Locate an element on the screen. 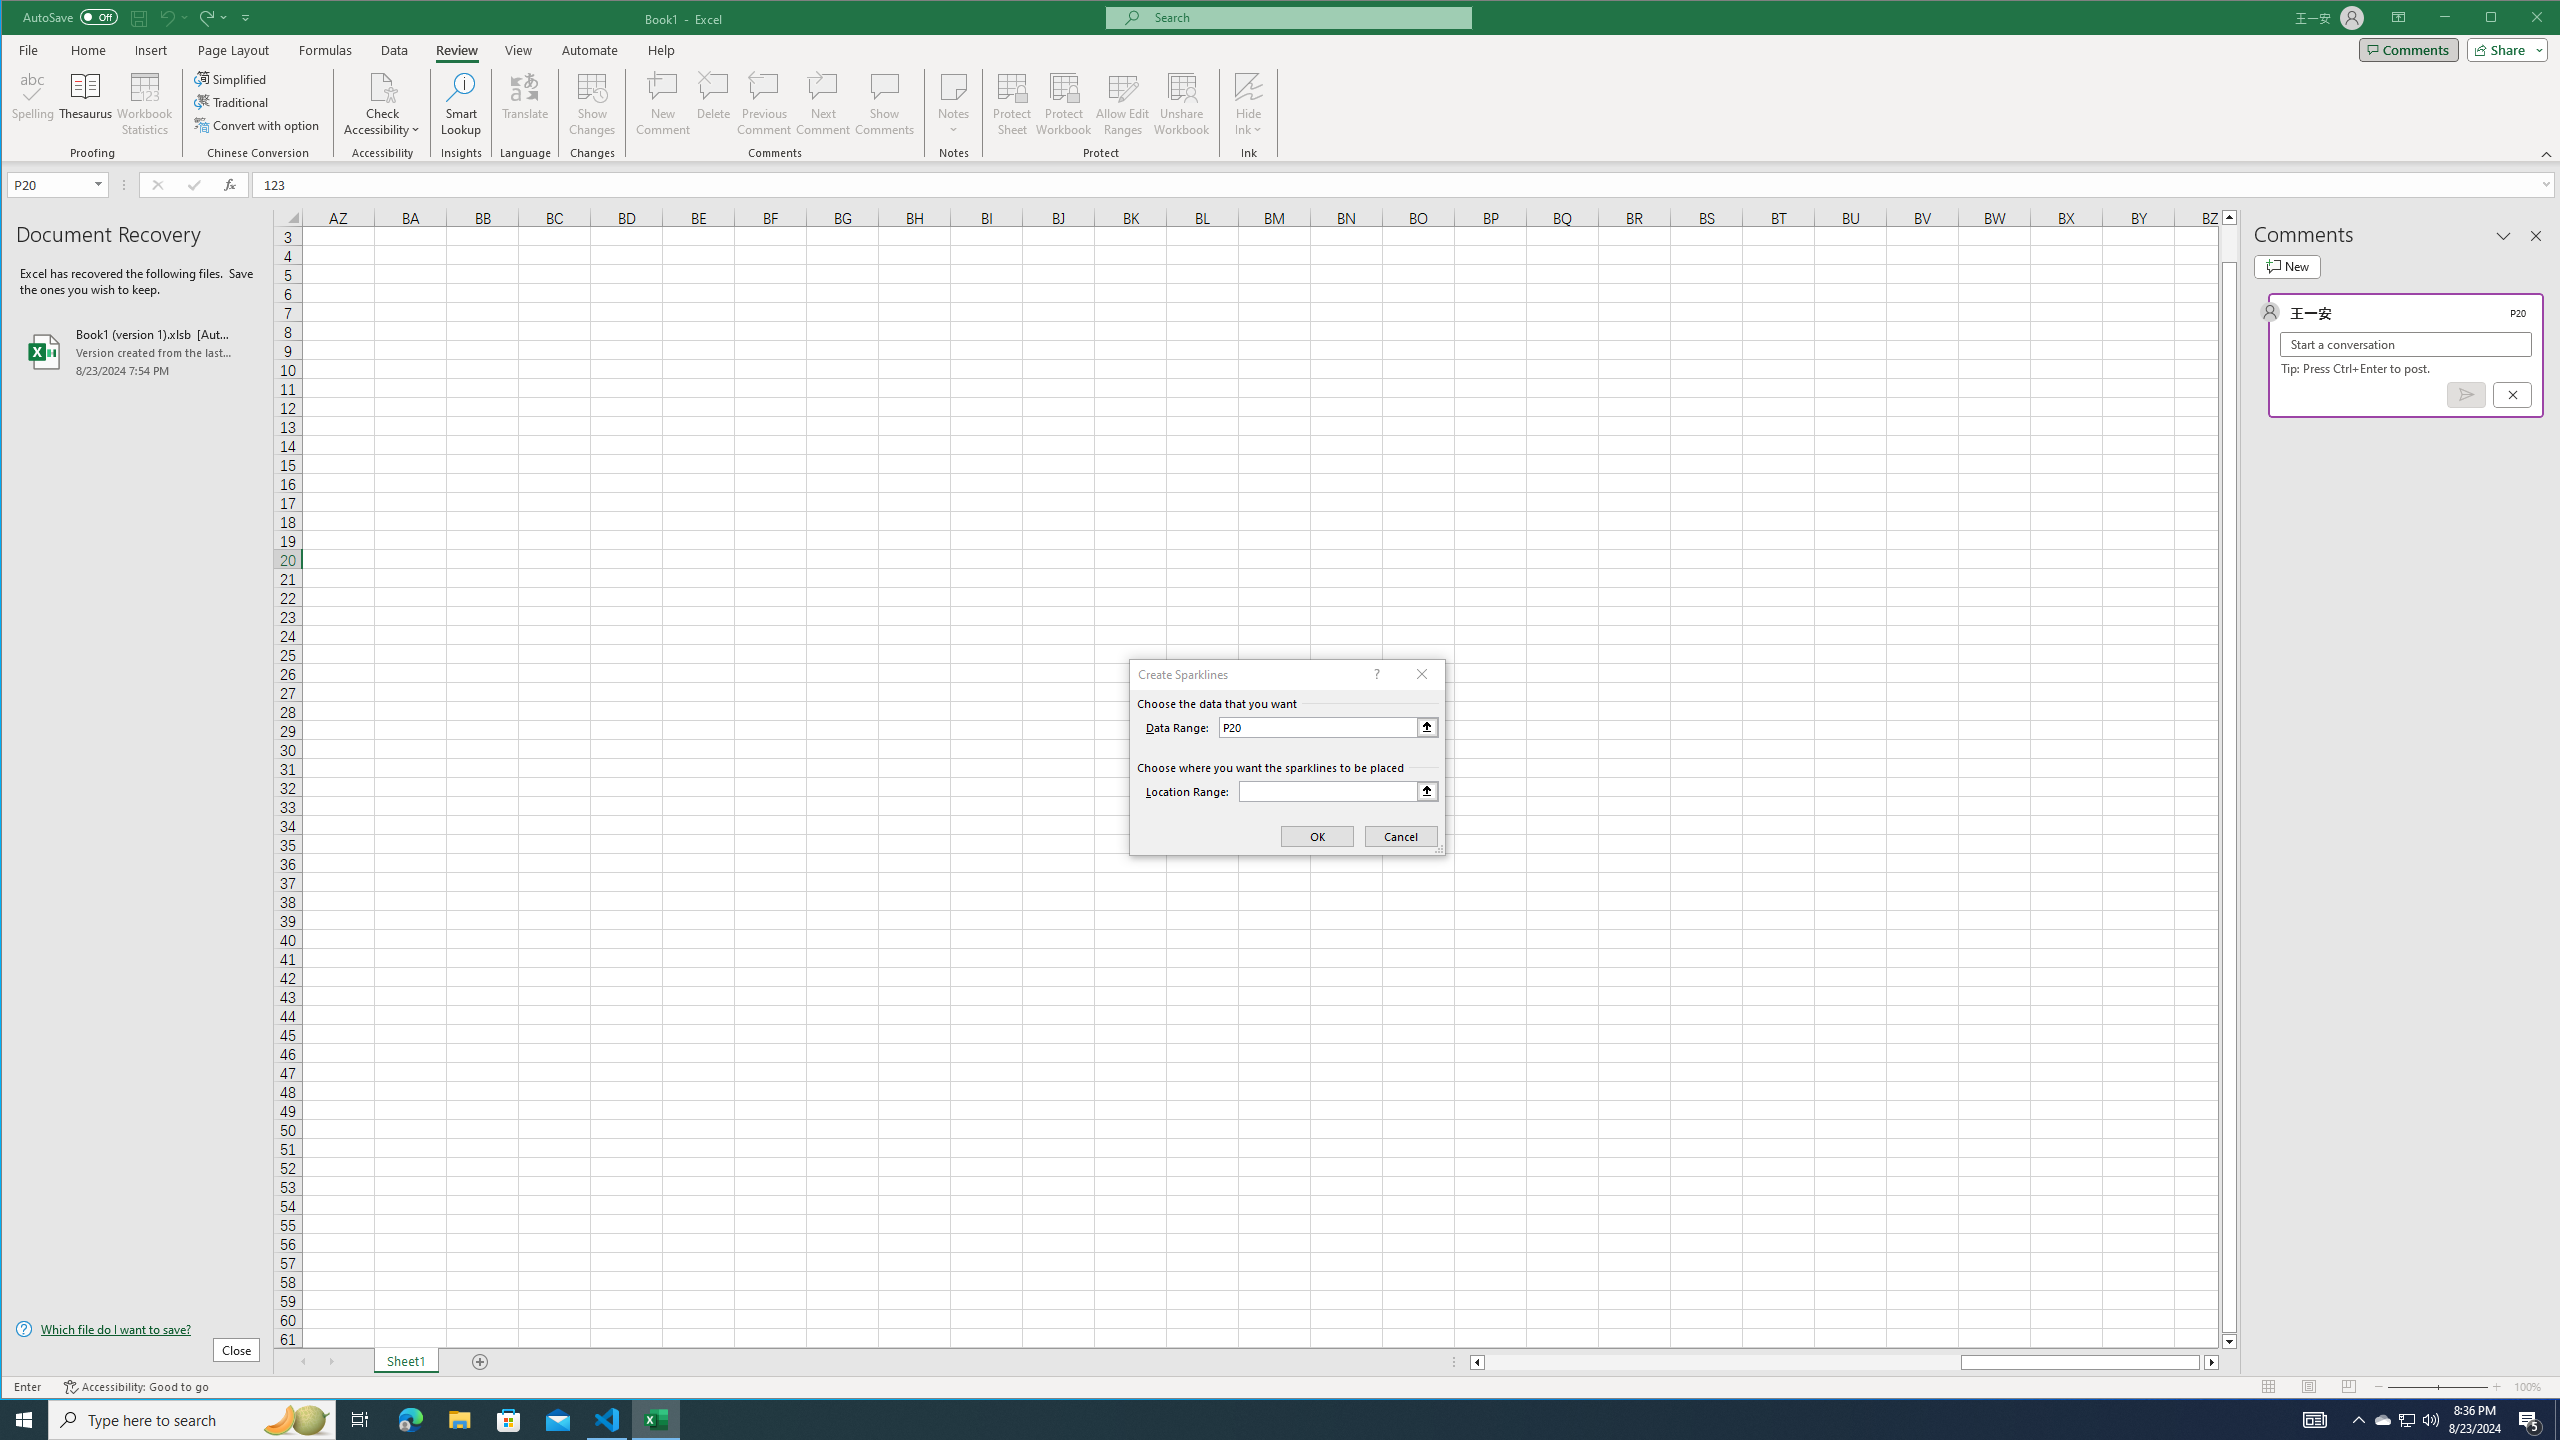 This screenshot has width=2560, height=1440. Next Comment is located at coordinates (822, 104).